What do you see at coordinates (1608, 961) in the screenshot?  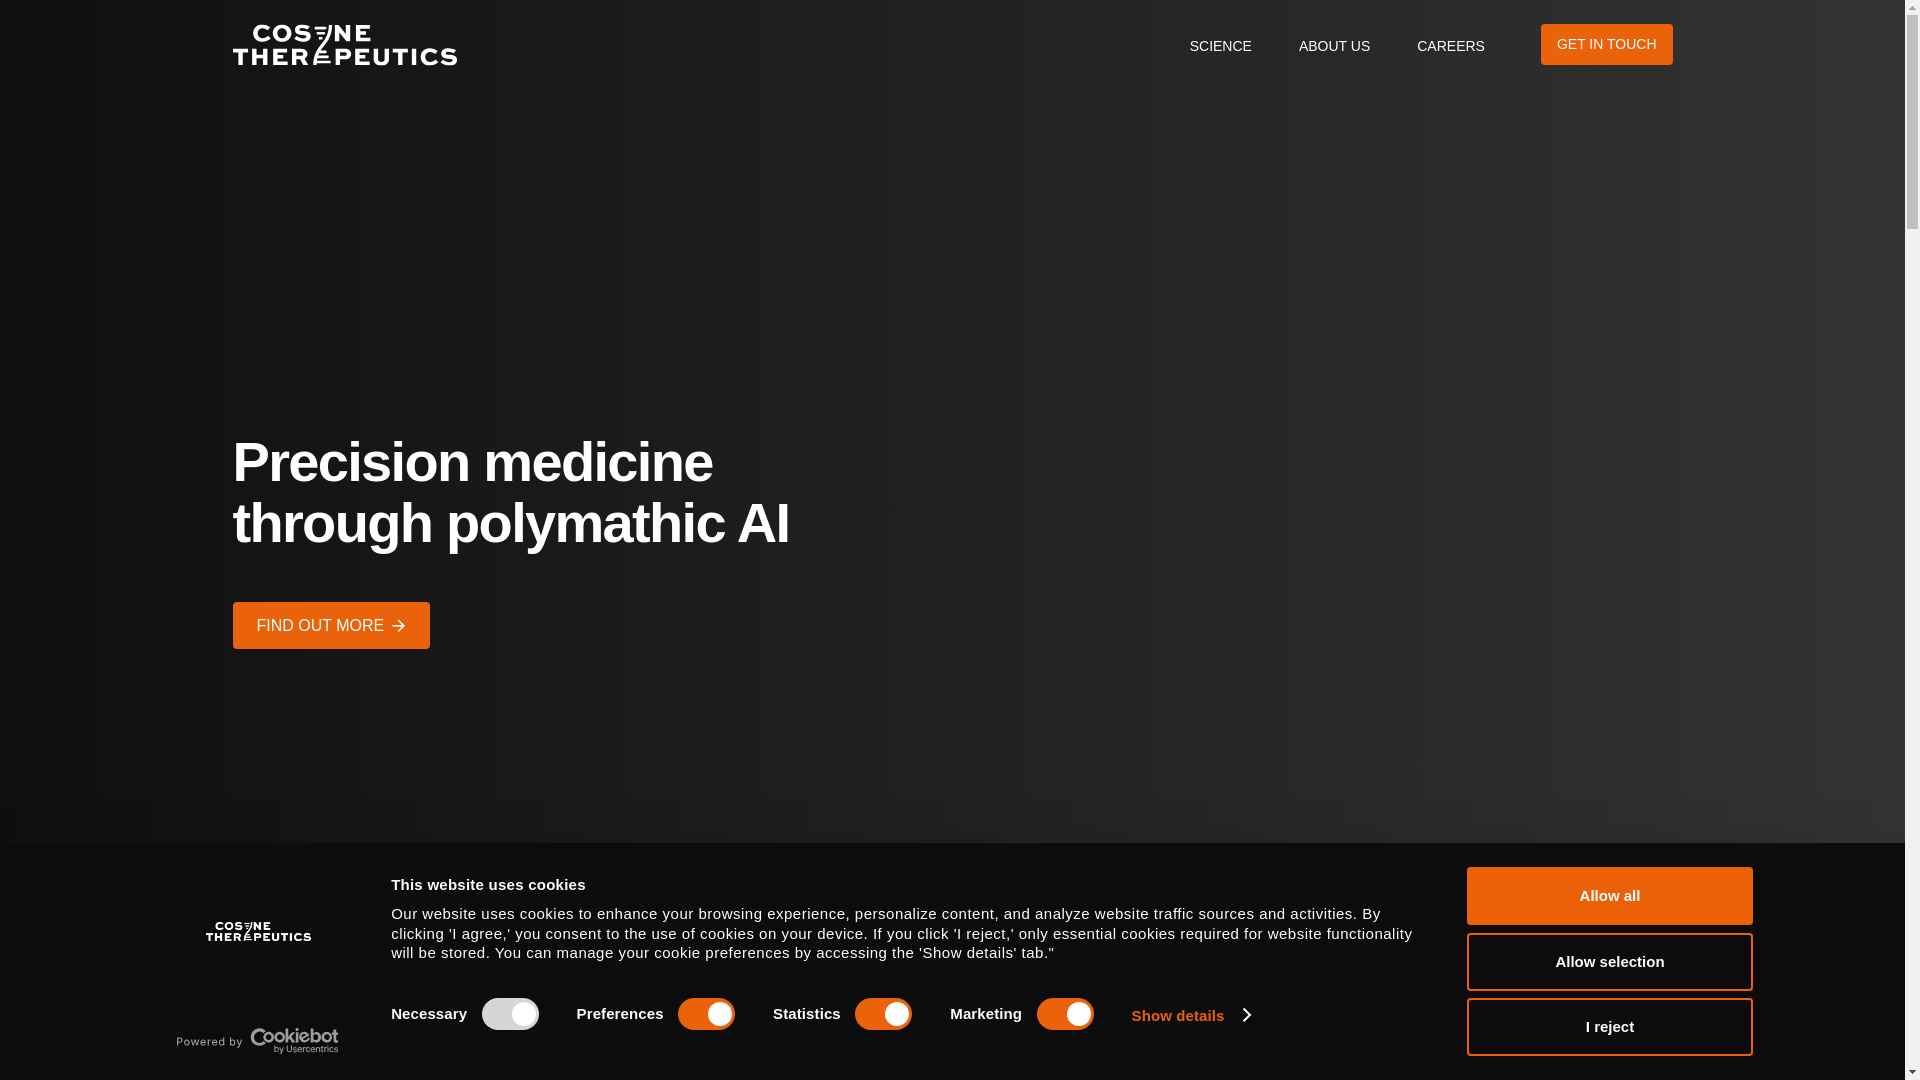 I see `Allow selection` at bounding box center [1608, 961].